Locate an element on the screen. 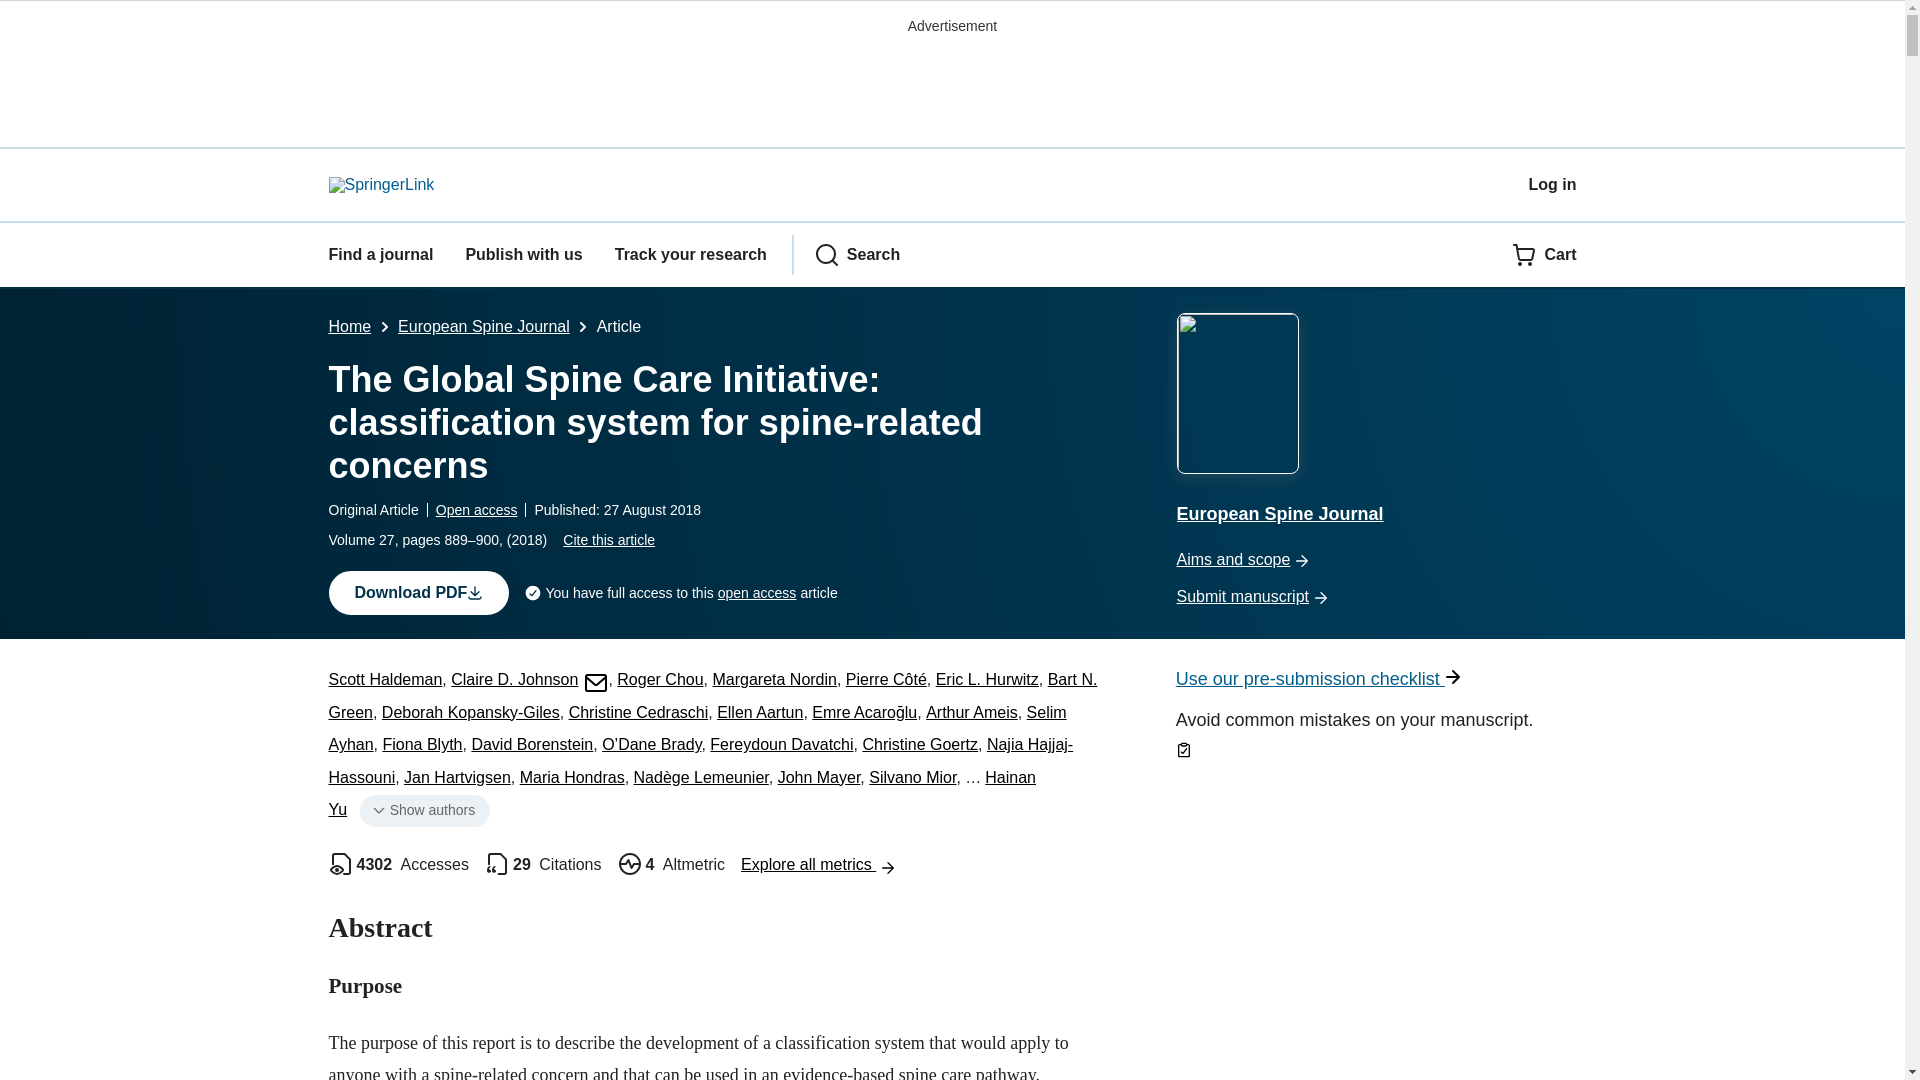 The width and height of the screenshot is (1920, 1080). Scott Haldeman is located at coordinates (384, 678).